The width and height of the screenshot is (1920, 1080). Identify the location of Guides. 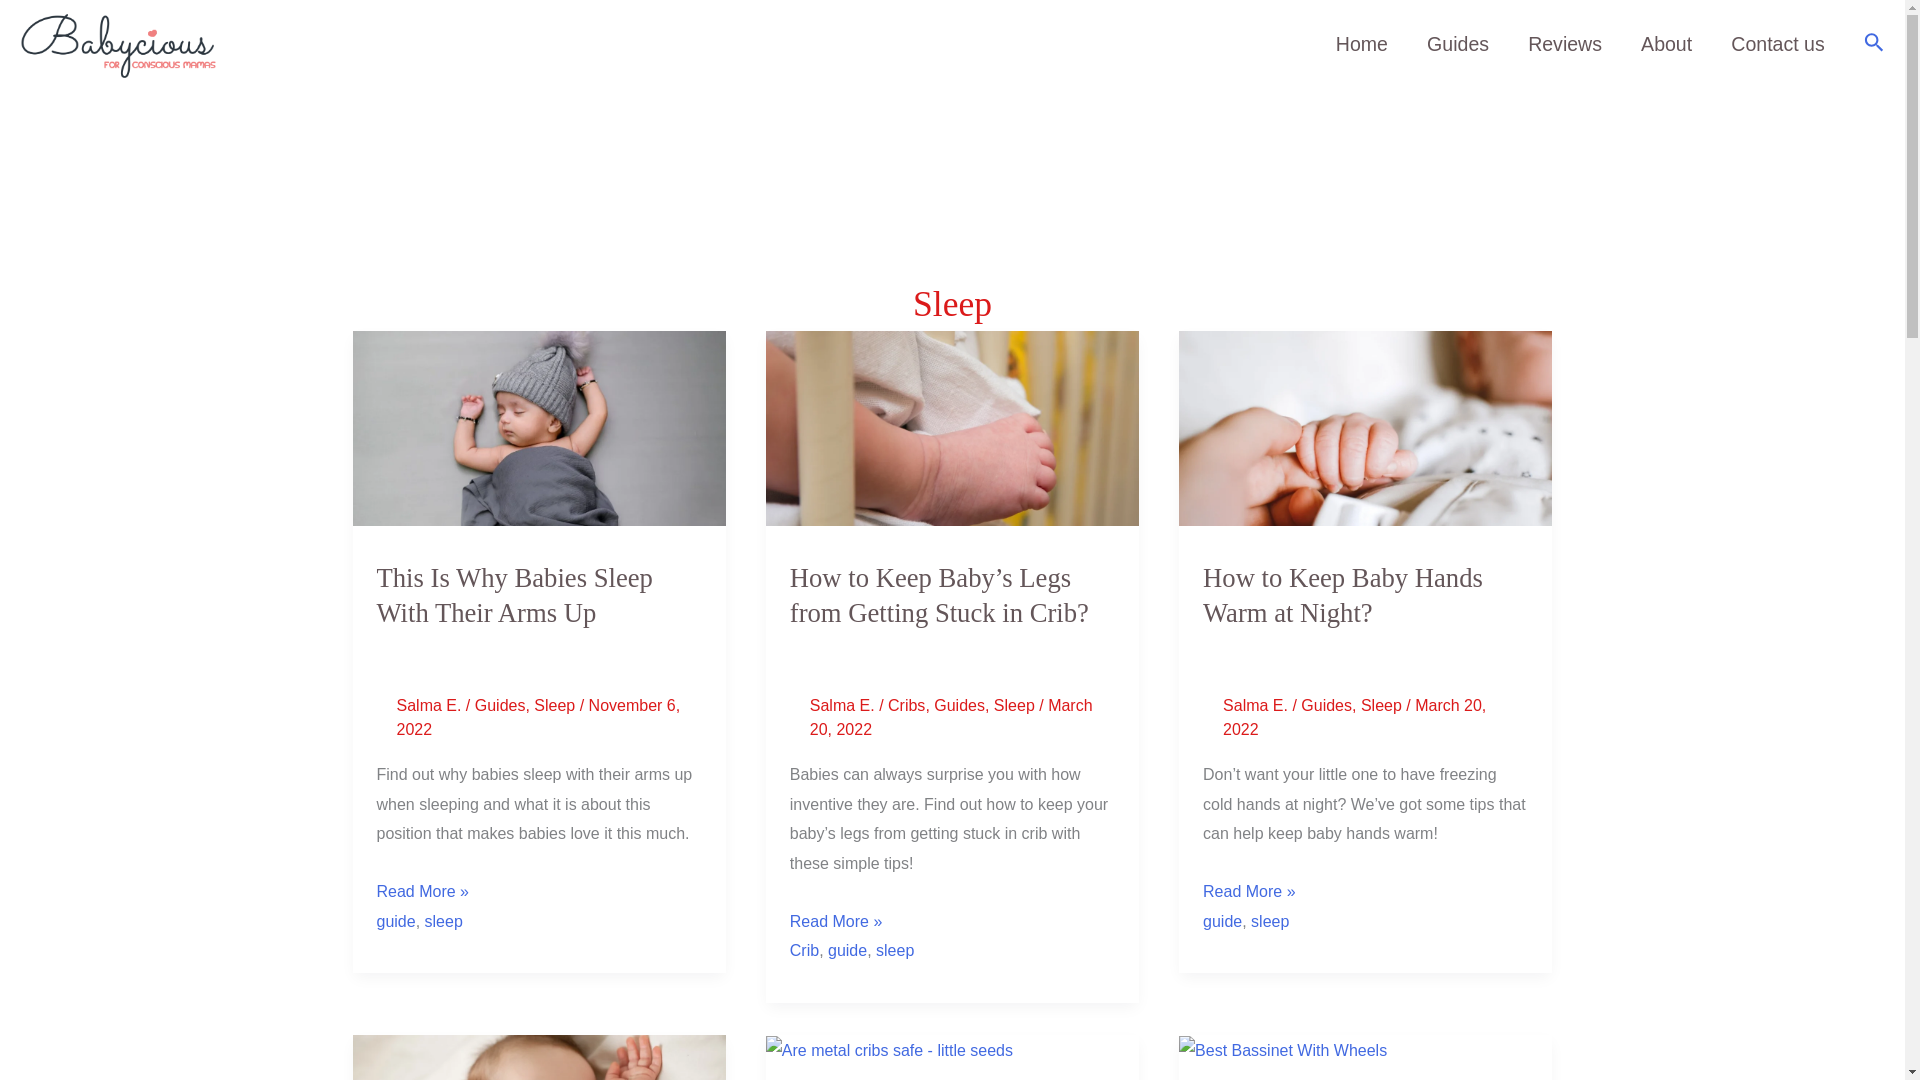
(958, 704).